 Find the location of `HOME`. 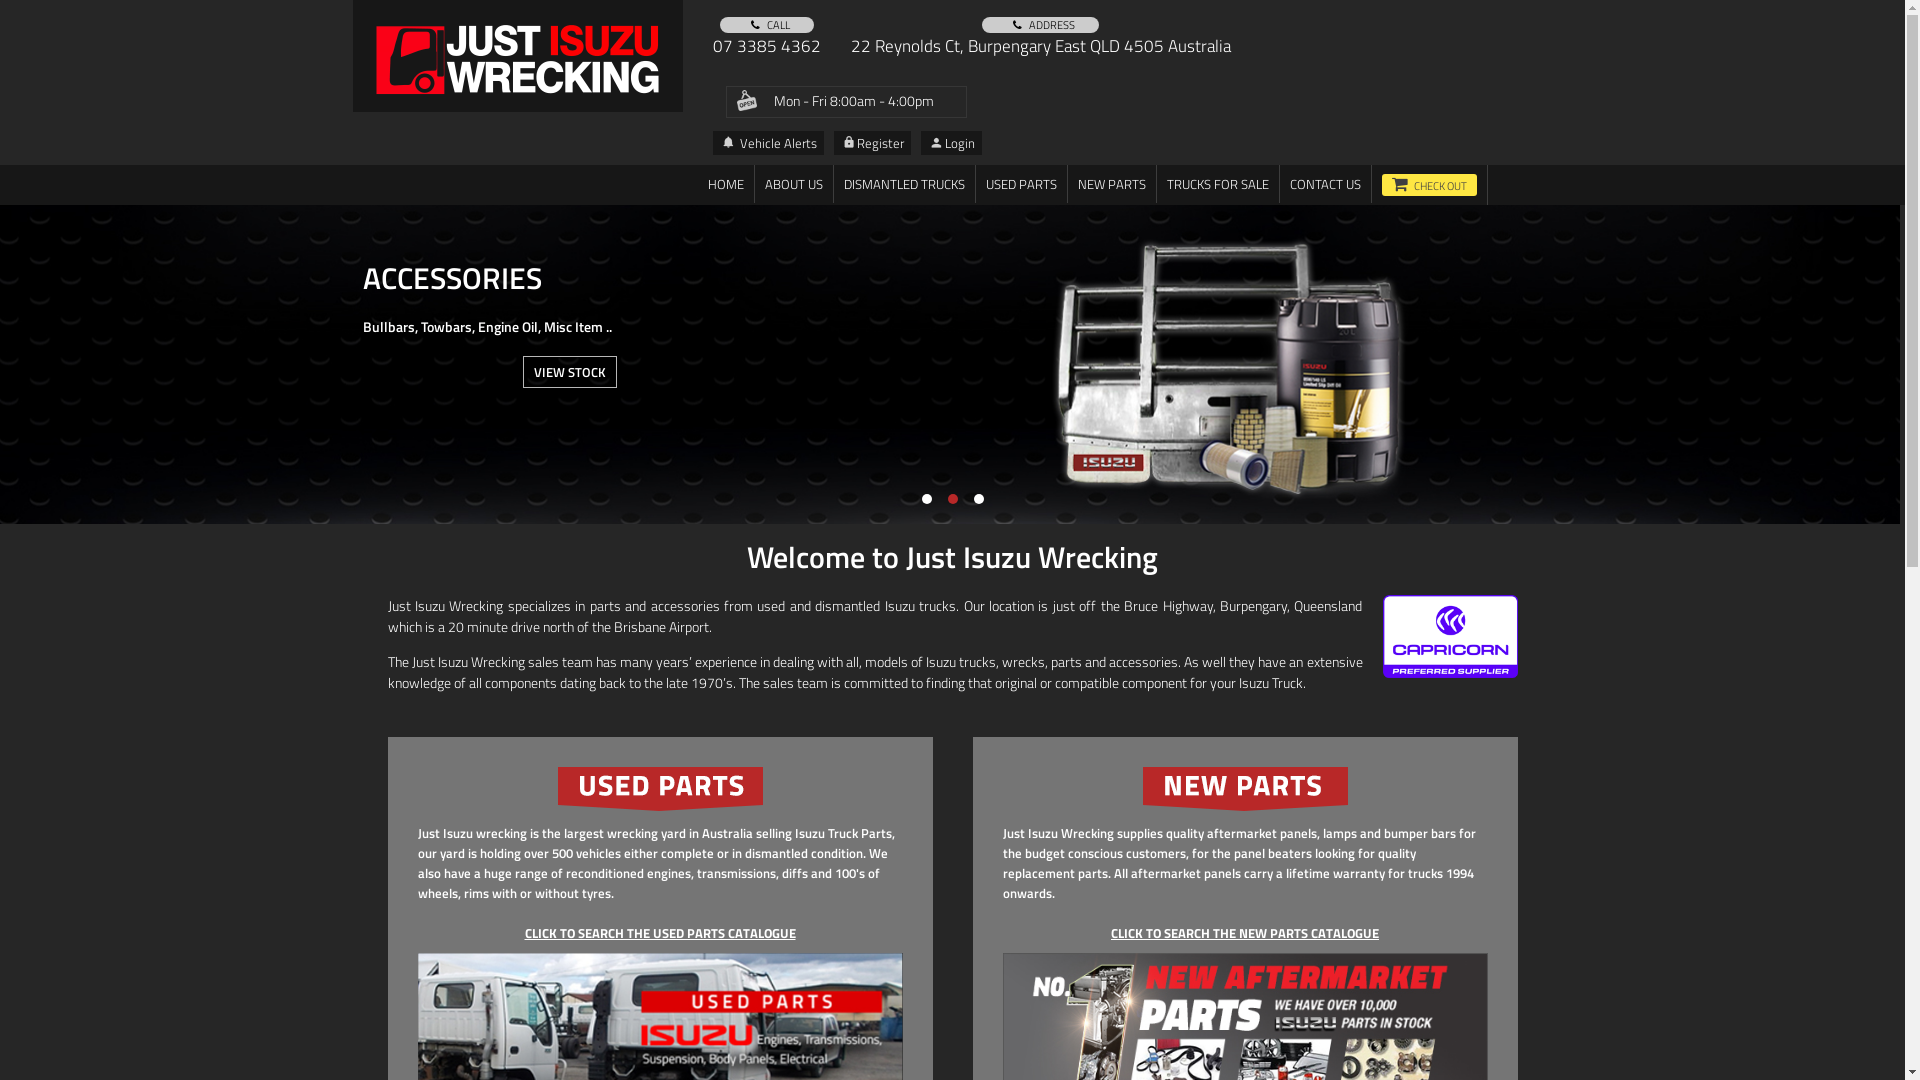

HOME is located at coordinates (726, 184).